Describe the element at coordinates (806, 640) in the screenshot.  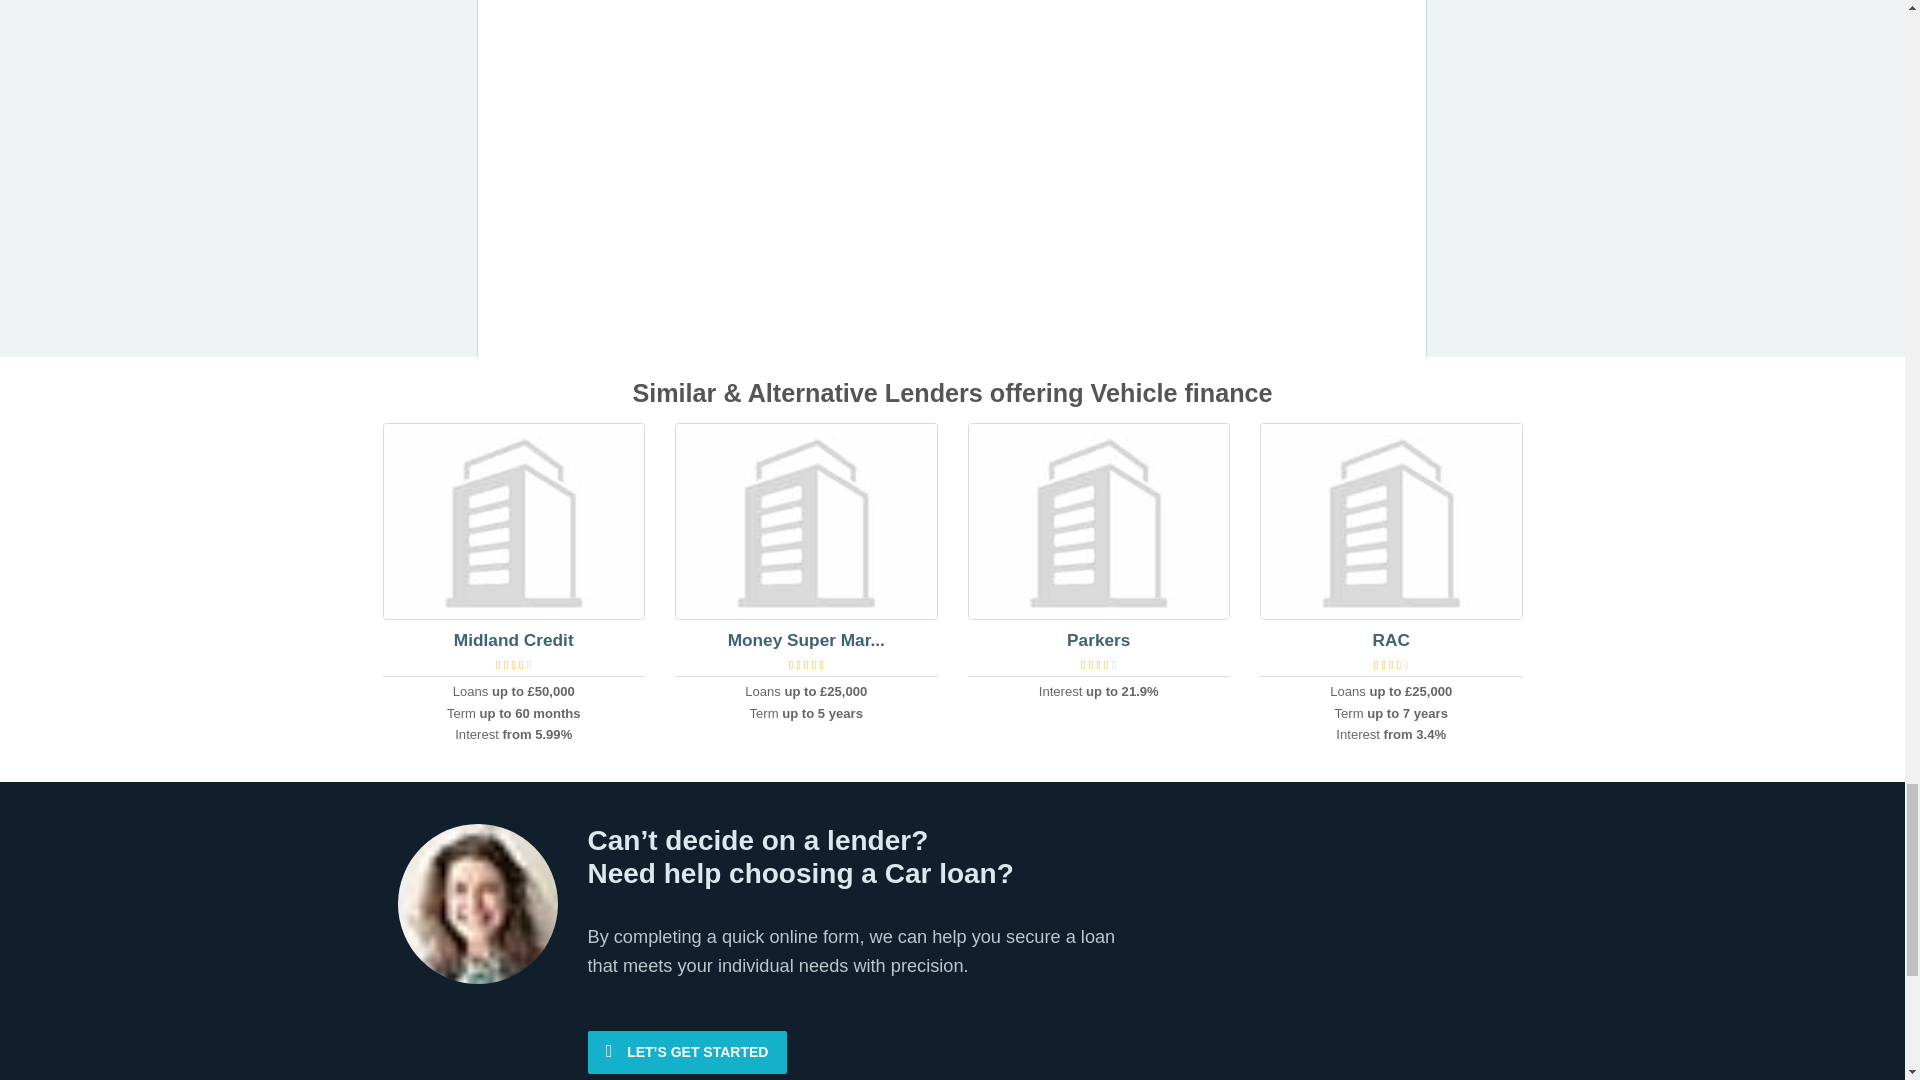
I see `Money Super Mar...` at that location.